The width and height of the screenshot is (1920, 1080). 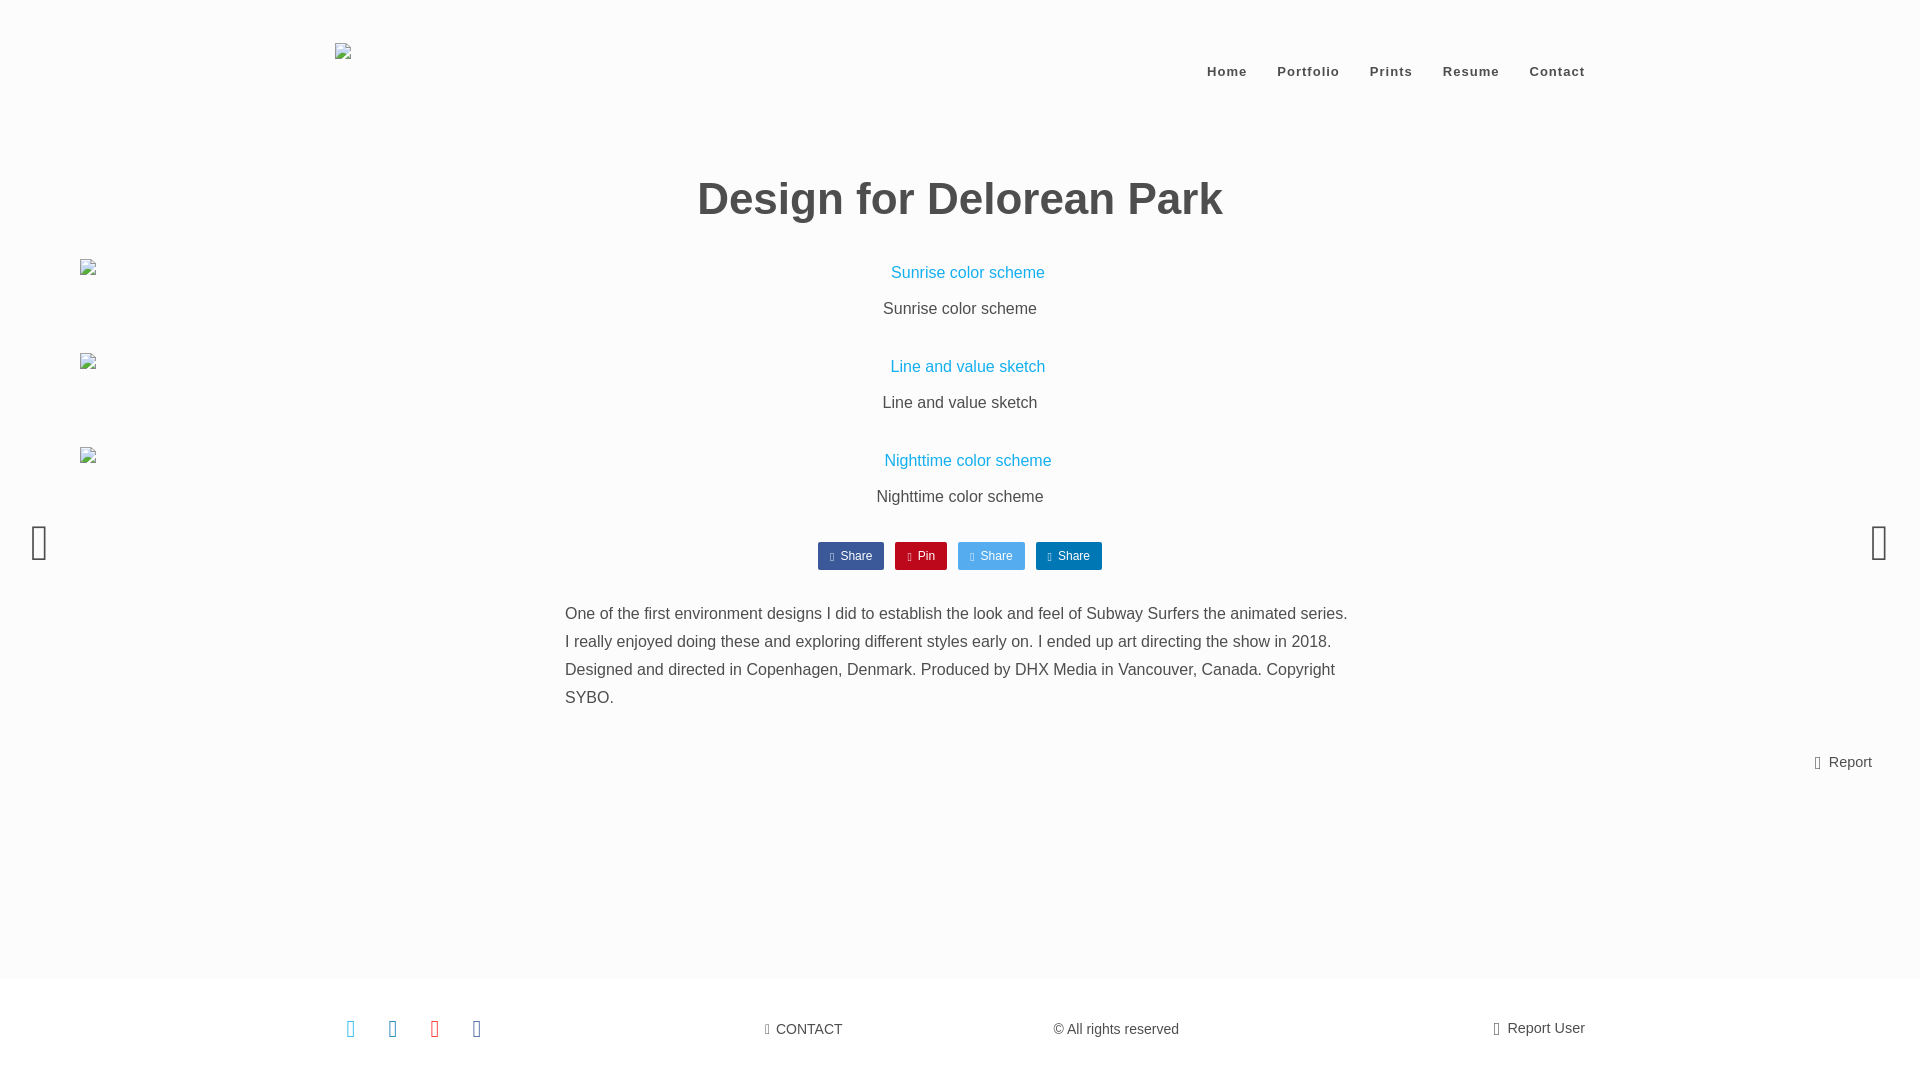 What do you see at coordinates (1556, 70) in the screenshot?
I see `Contact` at bounding box center [1556, 70].